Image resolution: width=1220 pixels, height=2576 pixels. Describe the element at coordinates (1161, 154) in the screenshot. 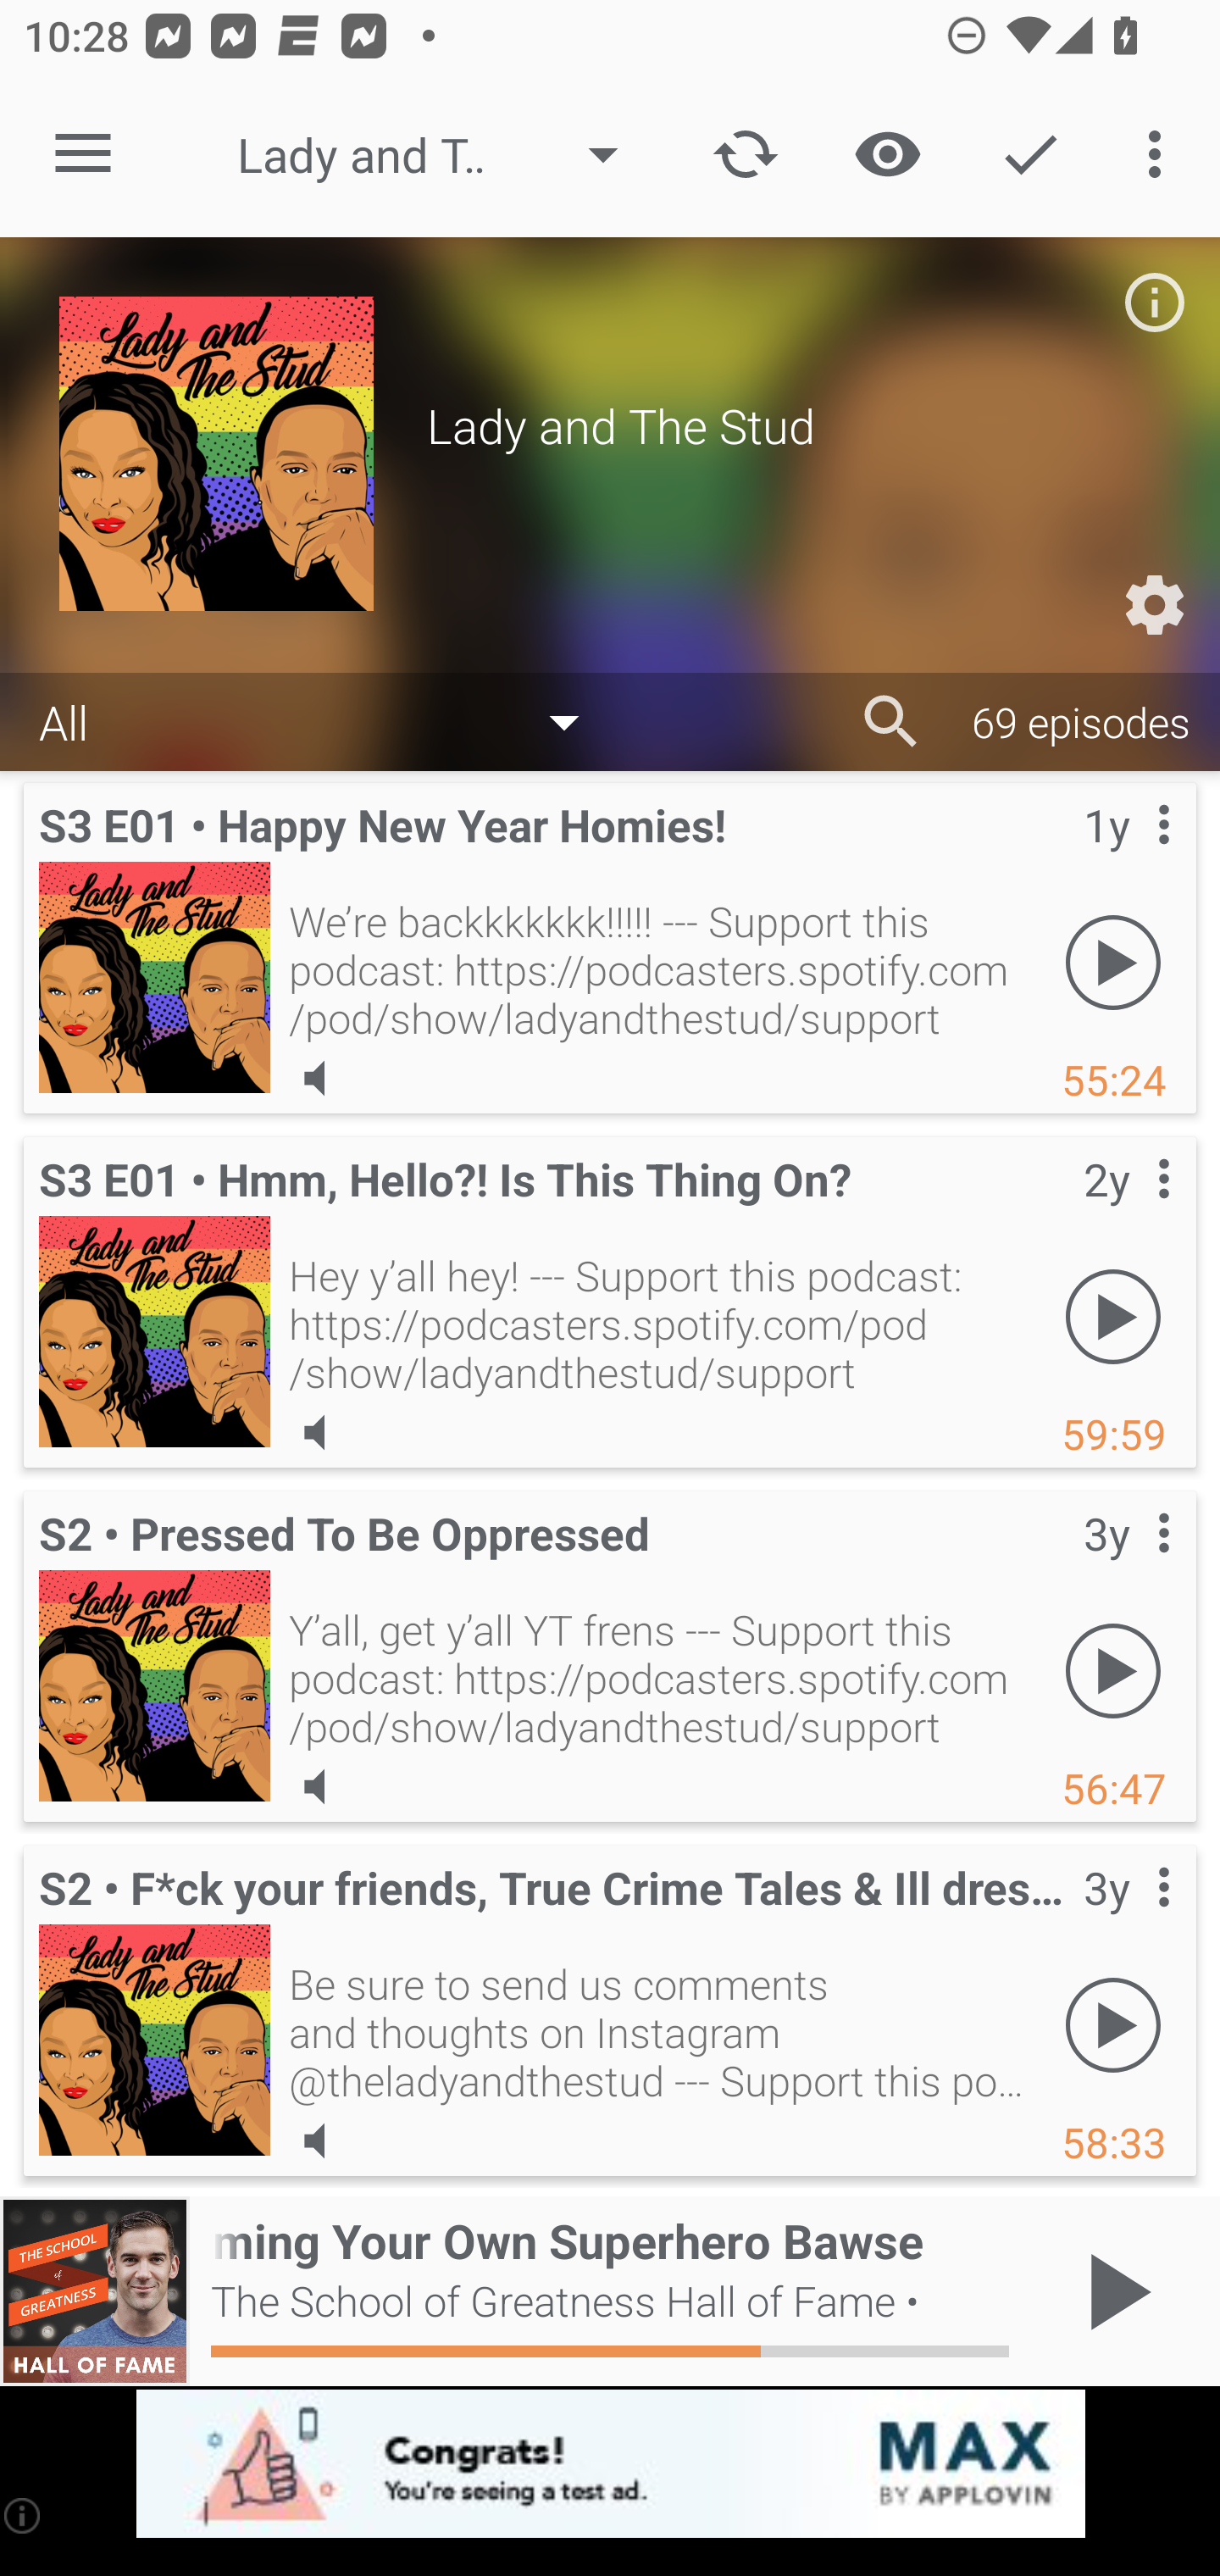

I see `More options` at that location.